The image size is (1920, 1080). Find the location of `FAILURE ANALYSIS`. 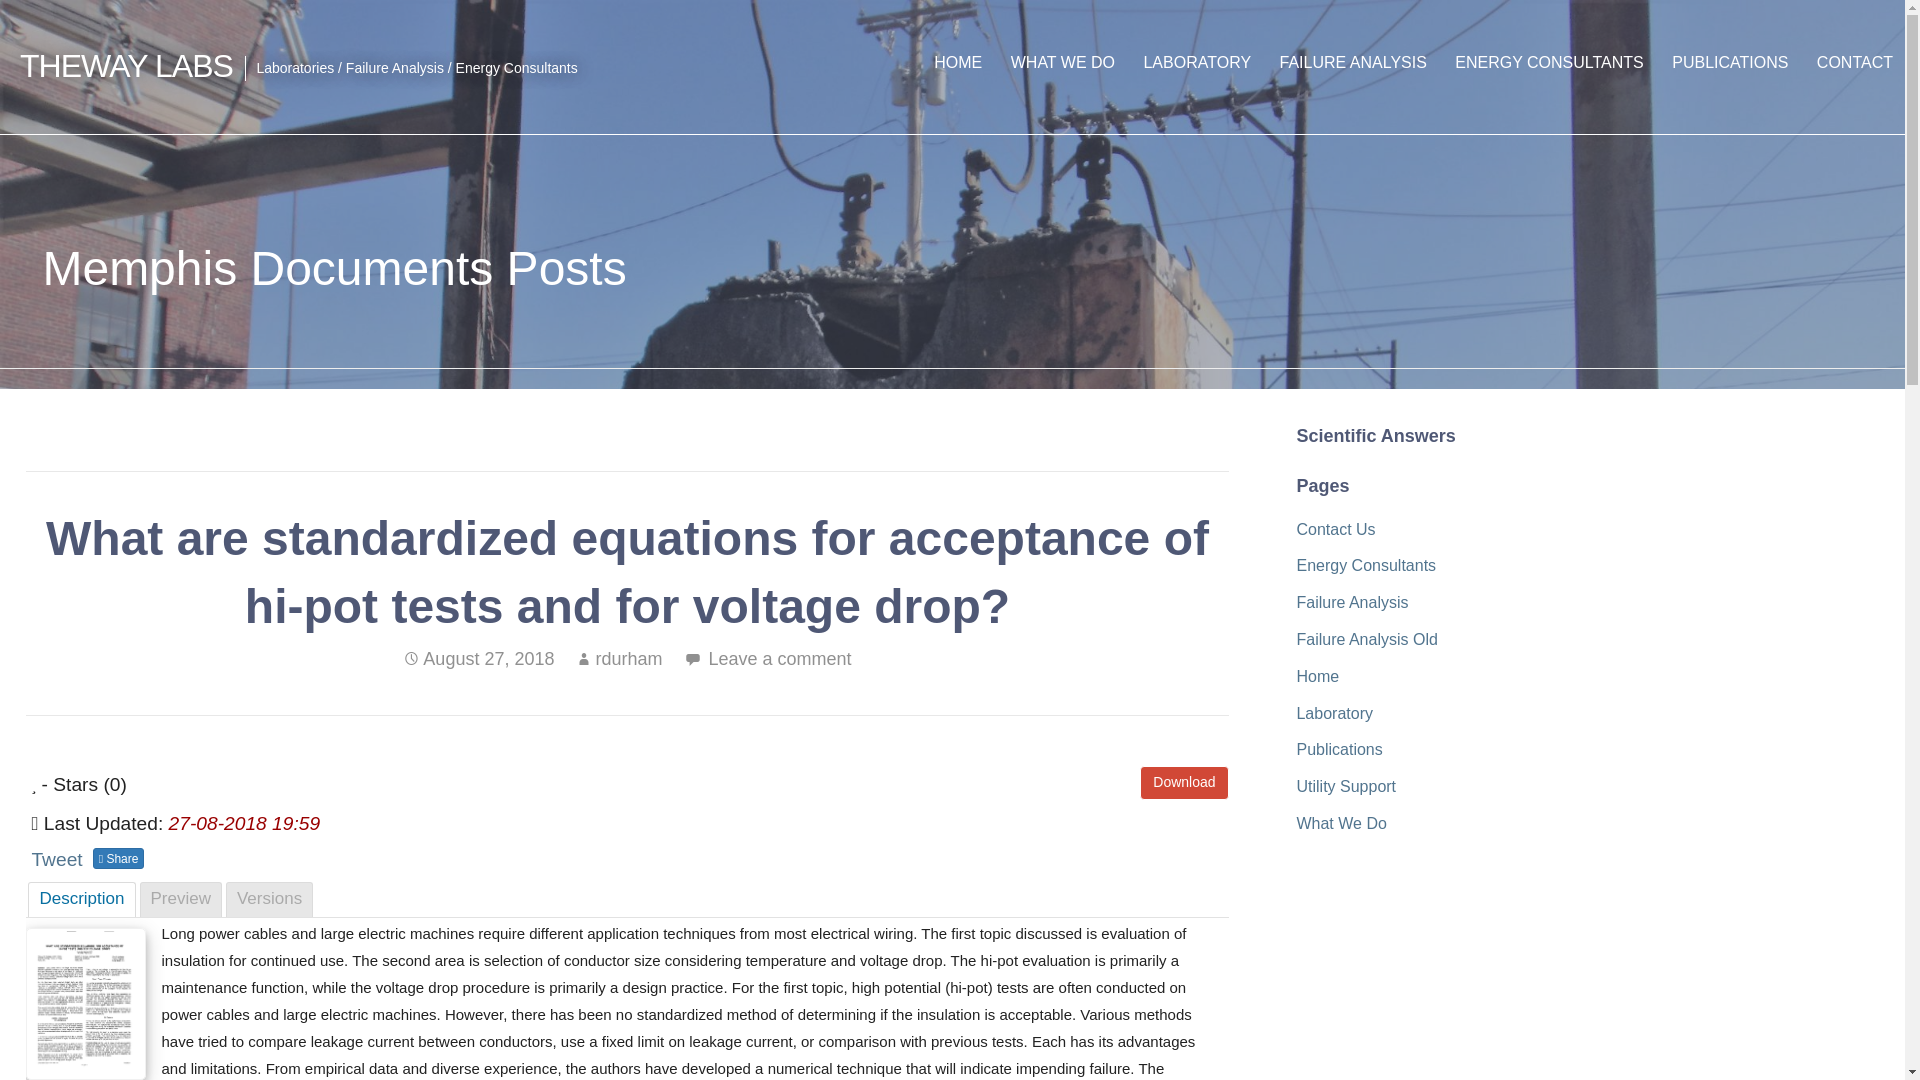

FAILURE ANALYSIS is located at coordinates (1352, 62).